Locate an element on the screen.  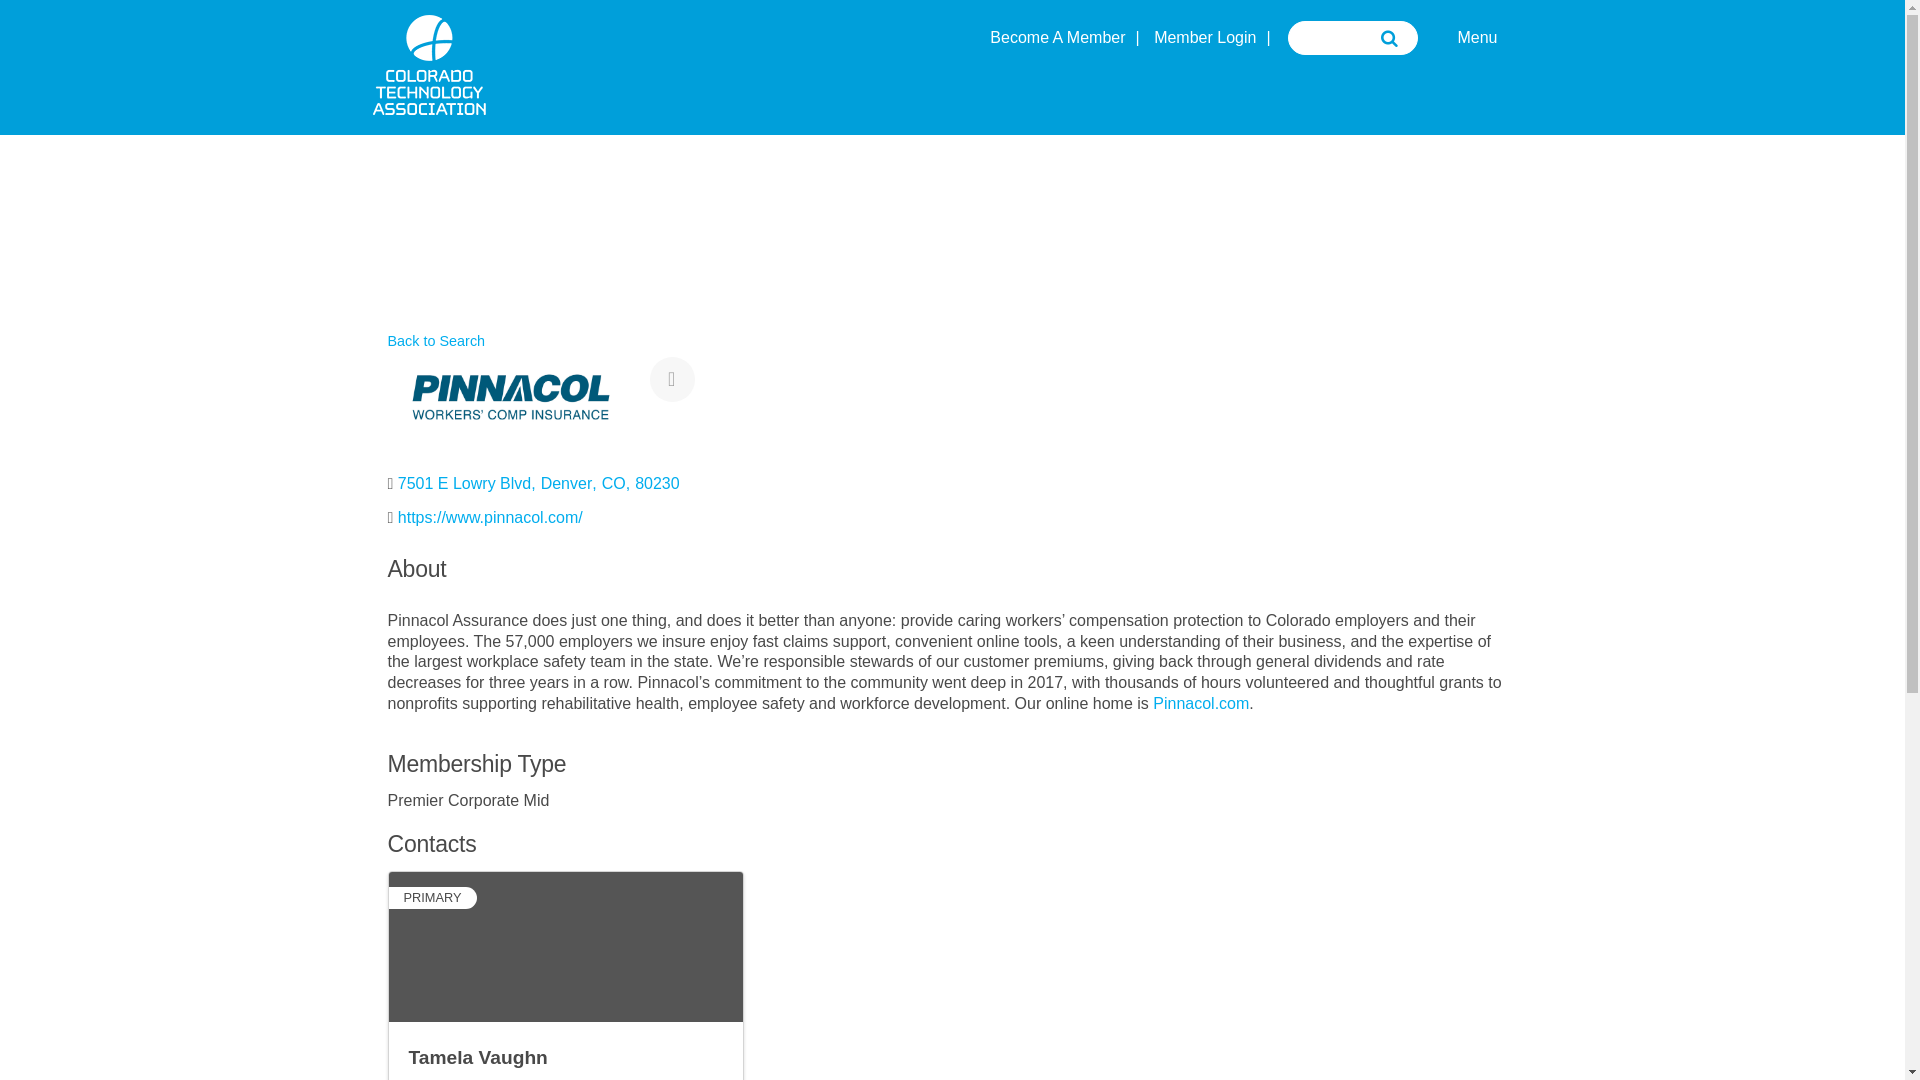
Member Login is located at coordinates (1204, 38).